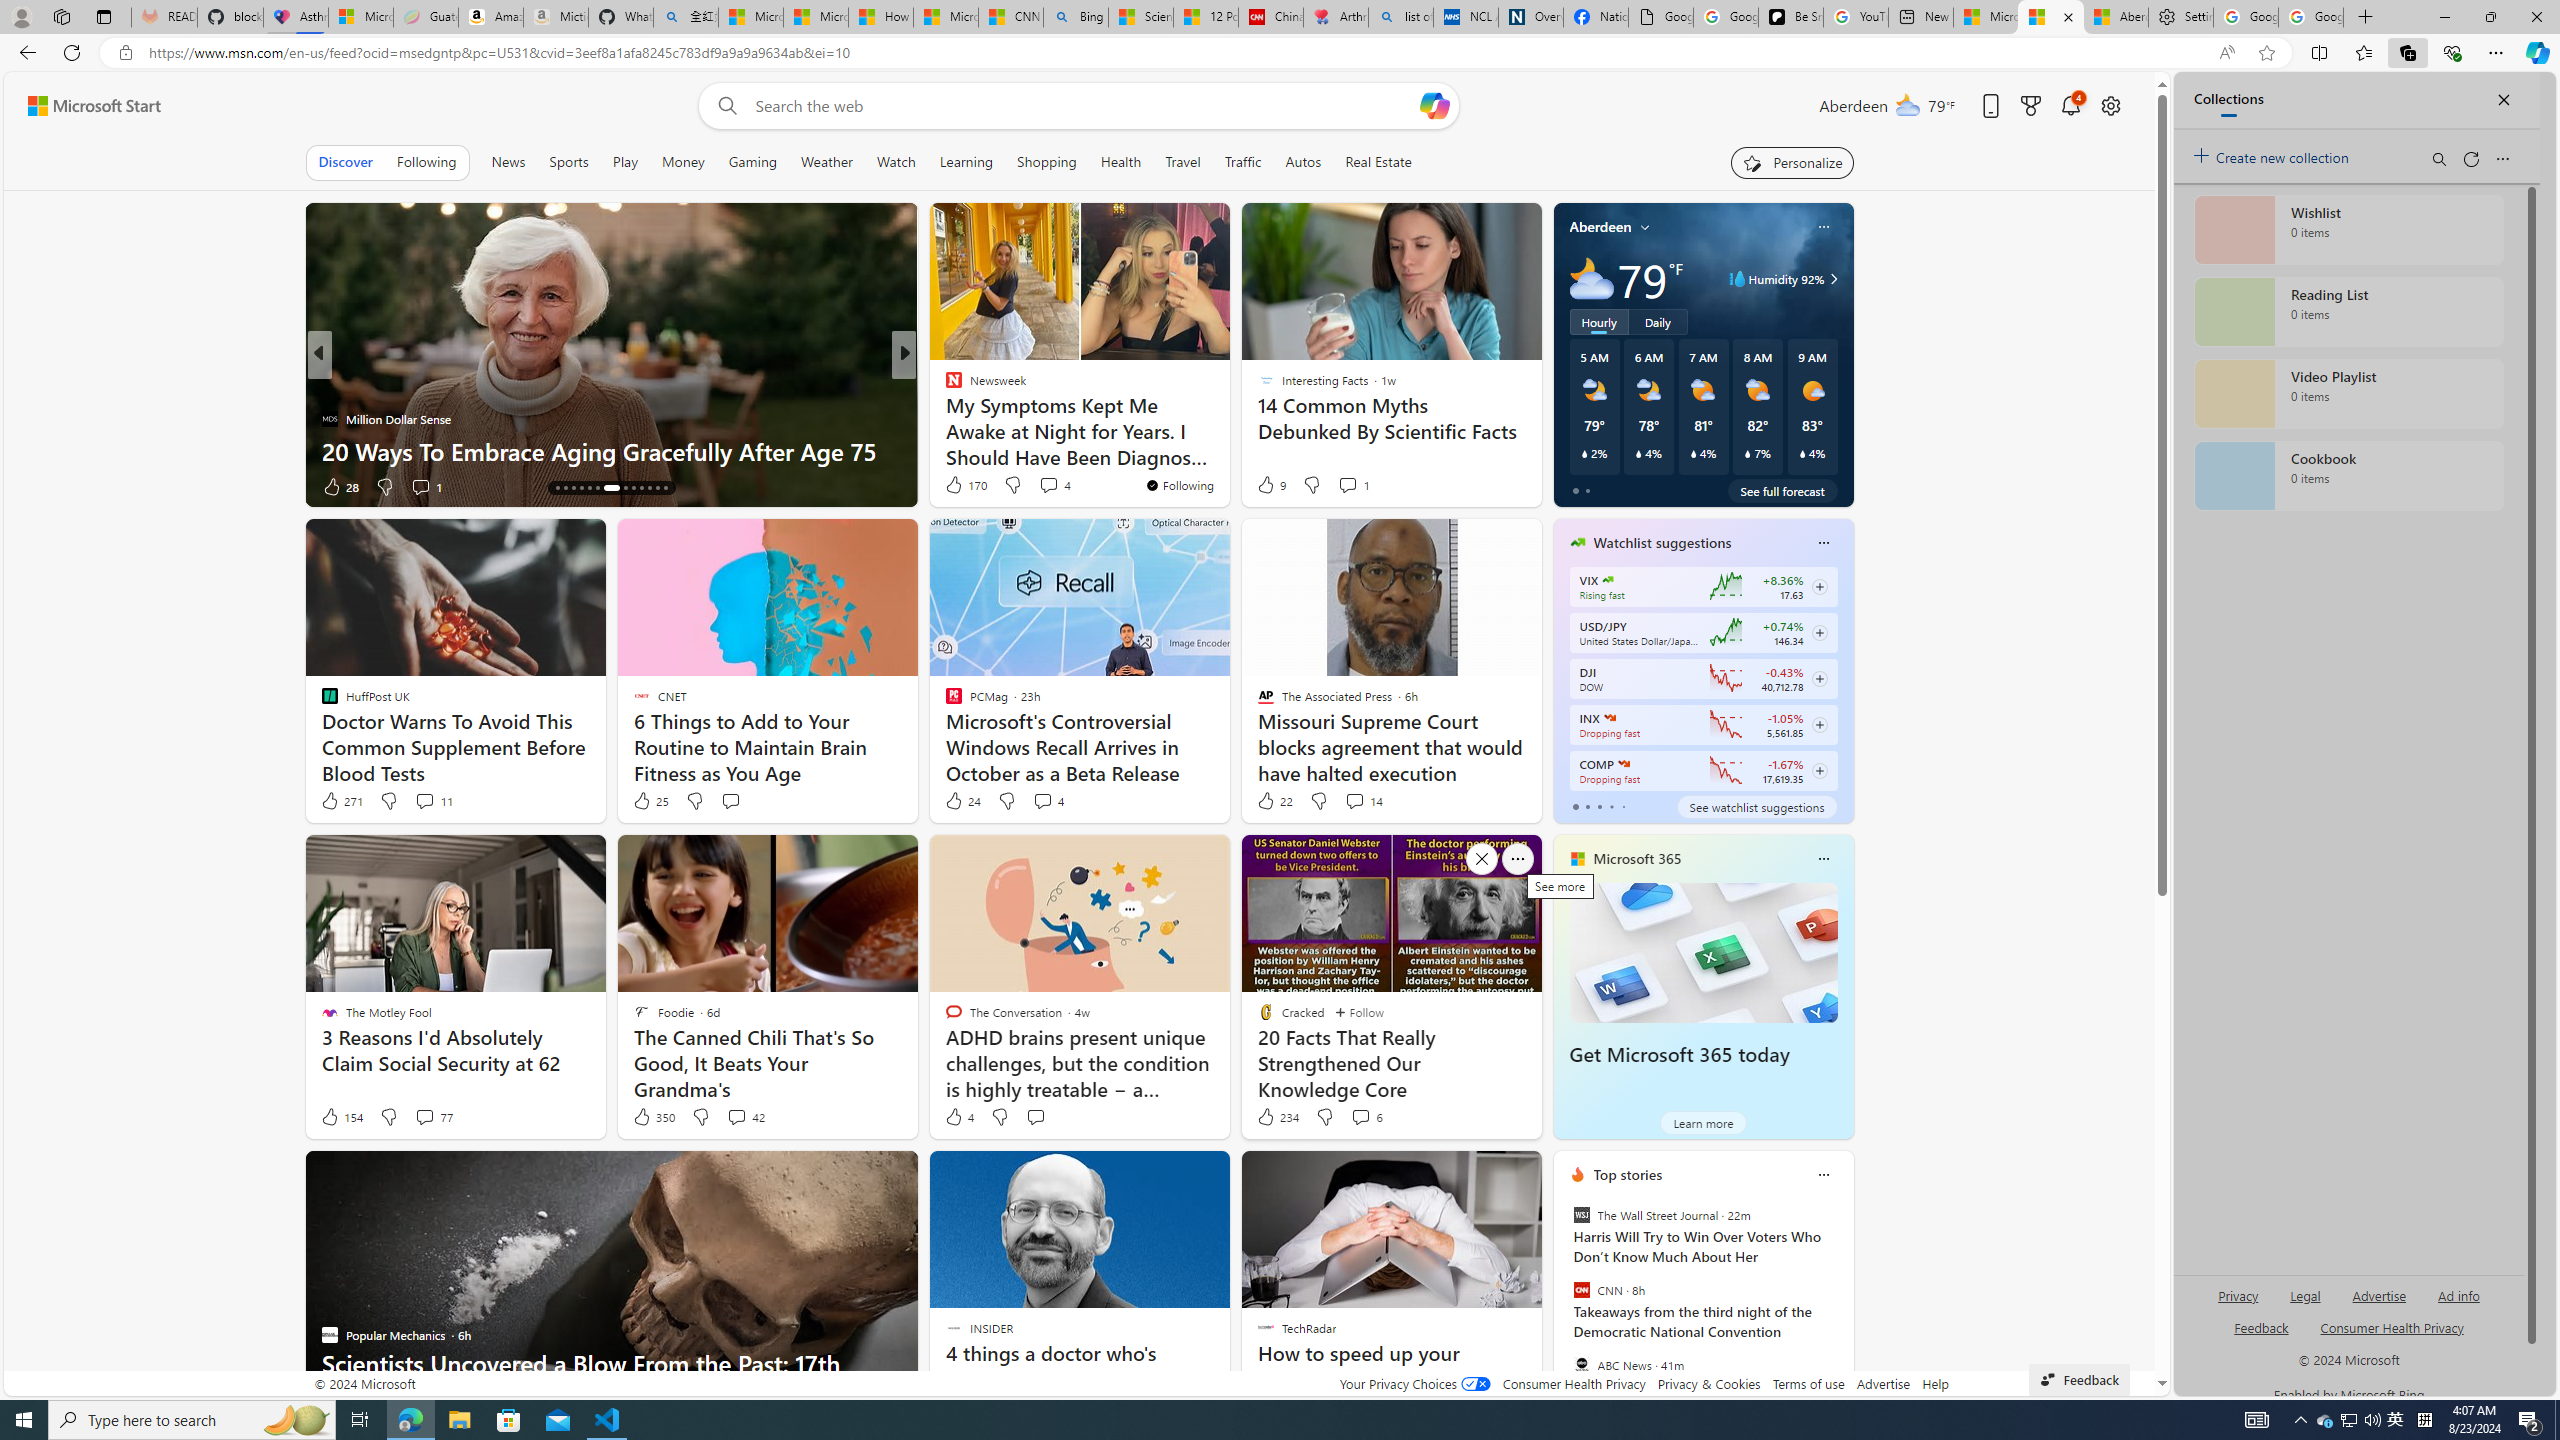 This screenshot has height=1440, width=2560. Describe the element at coordinates (1611, 806) in the screenshot. I see `tab-3` at that location.